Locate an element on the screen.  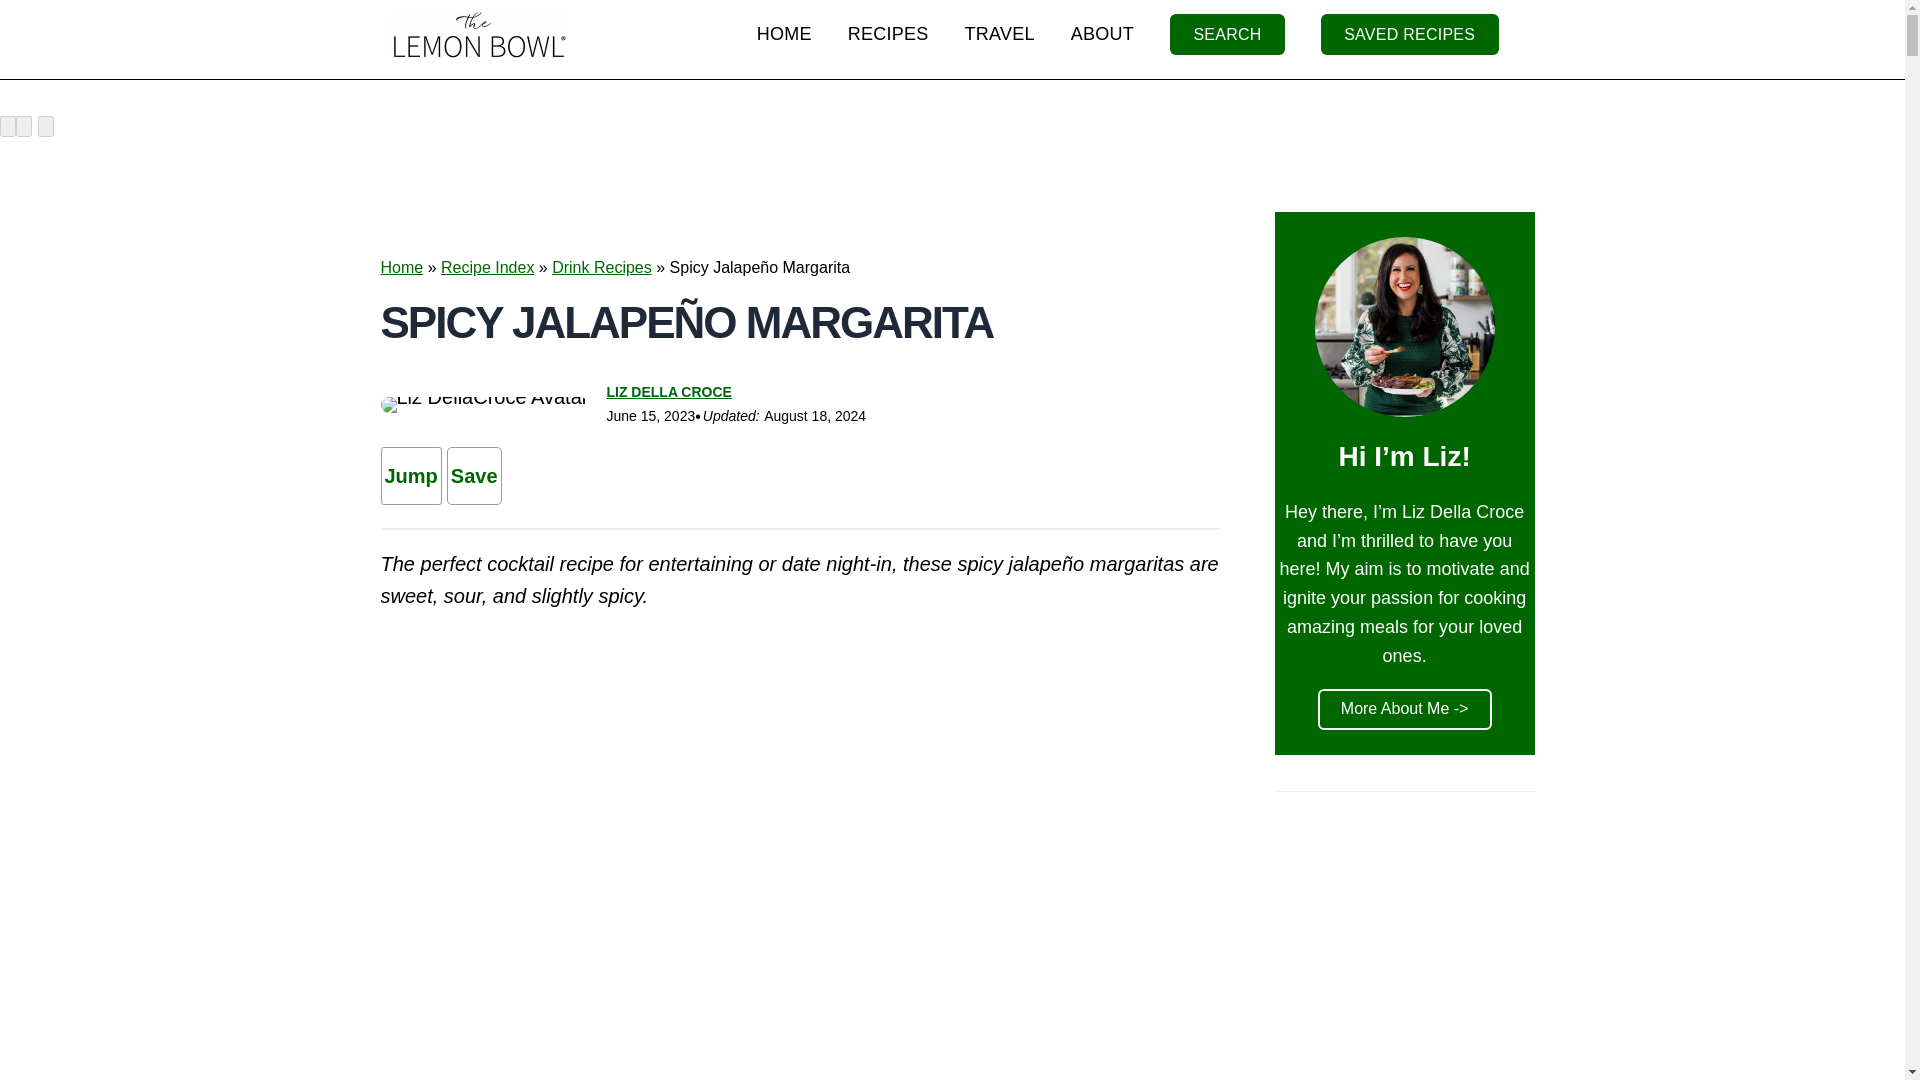
LIZ DELLA CROCE is located at coordinates (668, 392).